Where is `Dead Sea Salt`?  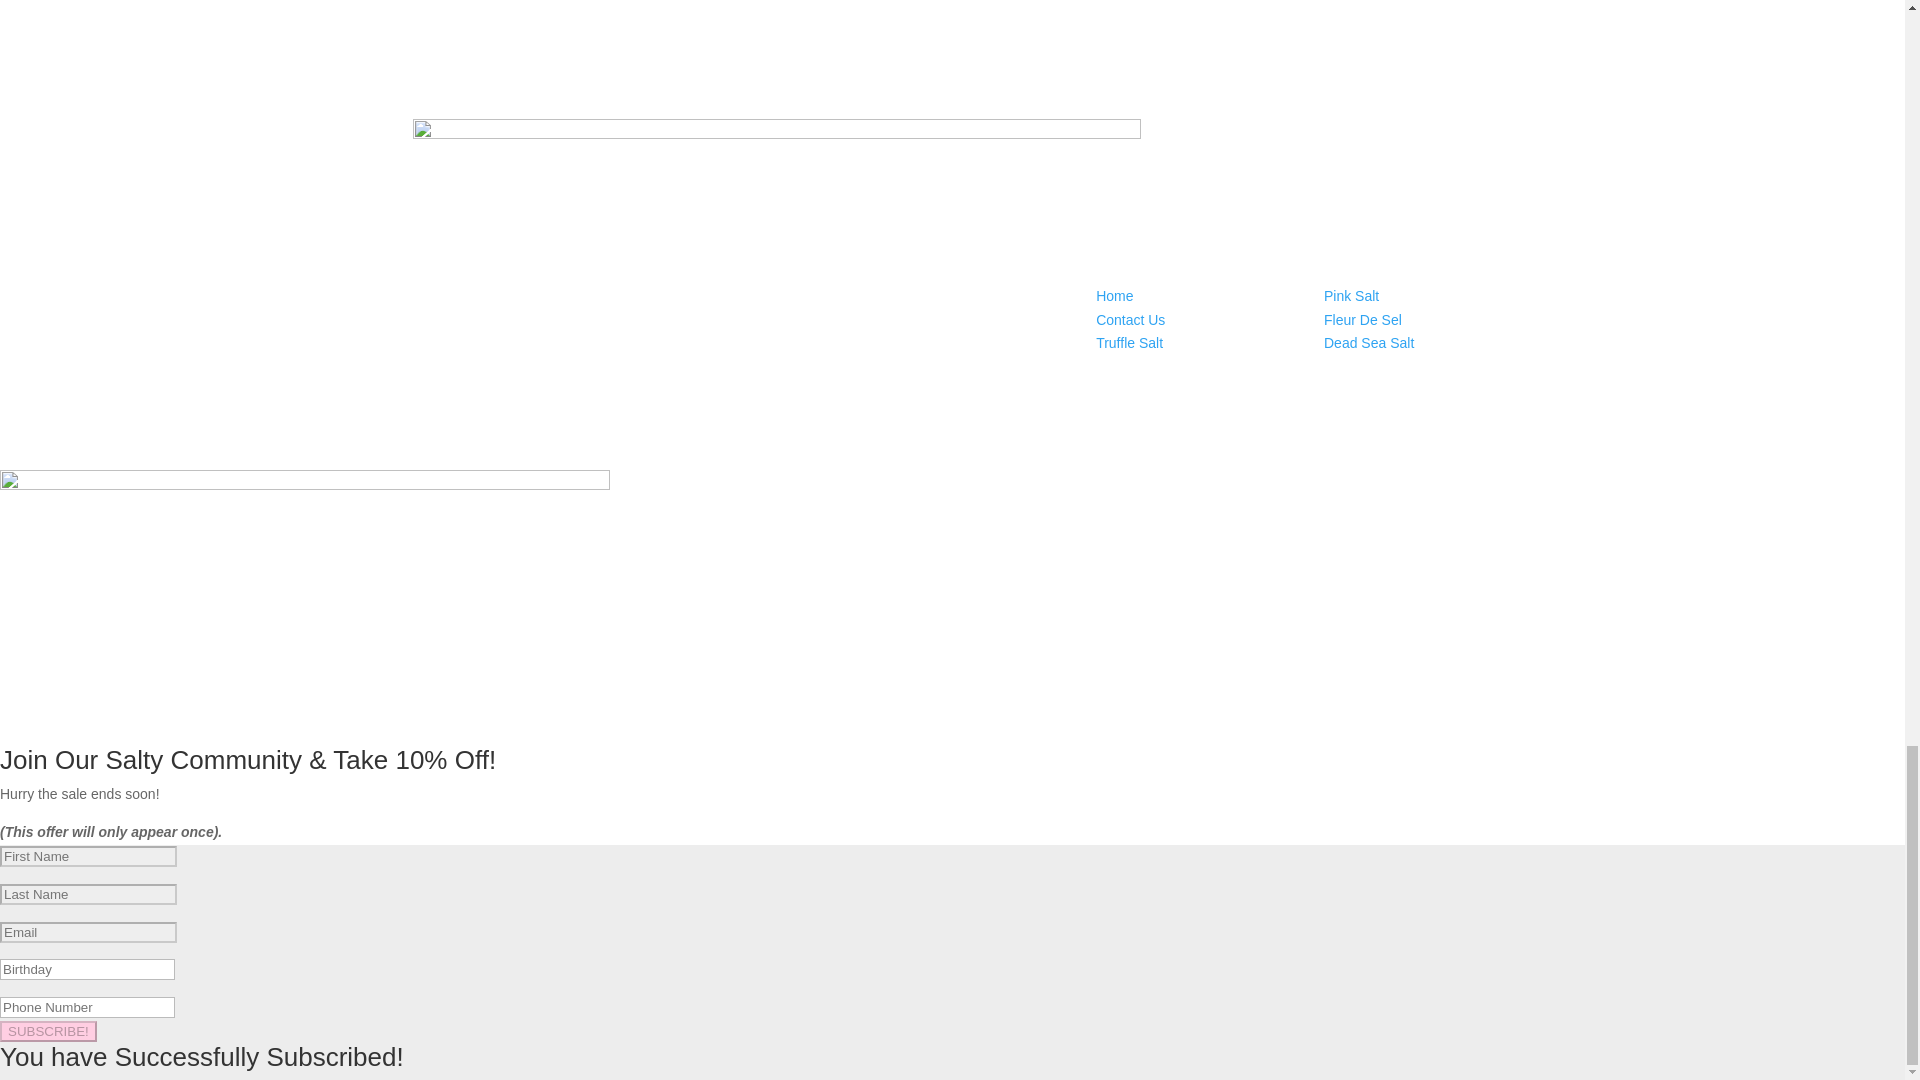 Dead Sea Salt is located at coordinates (1368, 342).